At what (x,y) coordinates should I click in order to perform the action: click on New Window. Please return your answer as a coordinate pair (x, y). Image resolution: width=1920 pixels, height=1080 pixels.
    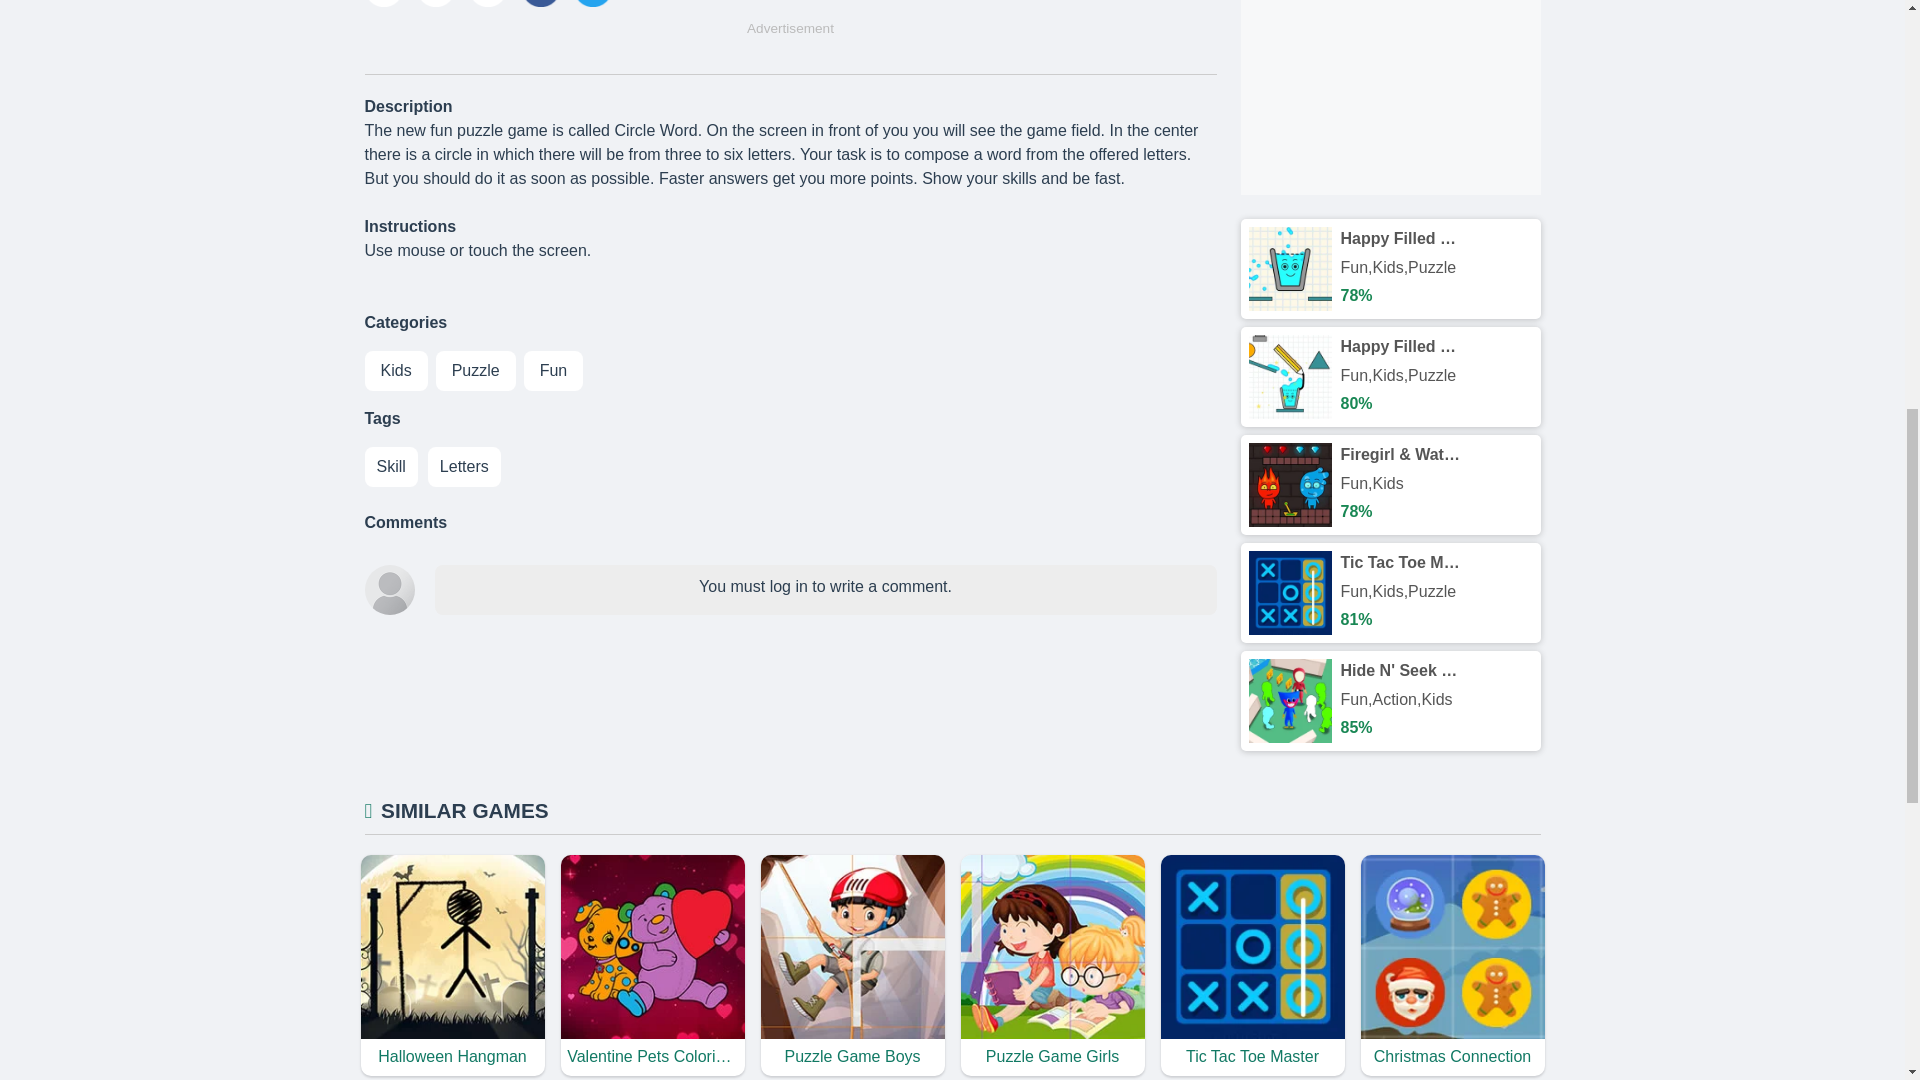
    Looking at the image, I should click on (382, 3).